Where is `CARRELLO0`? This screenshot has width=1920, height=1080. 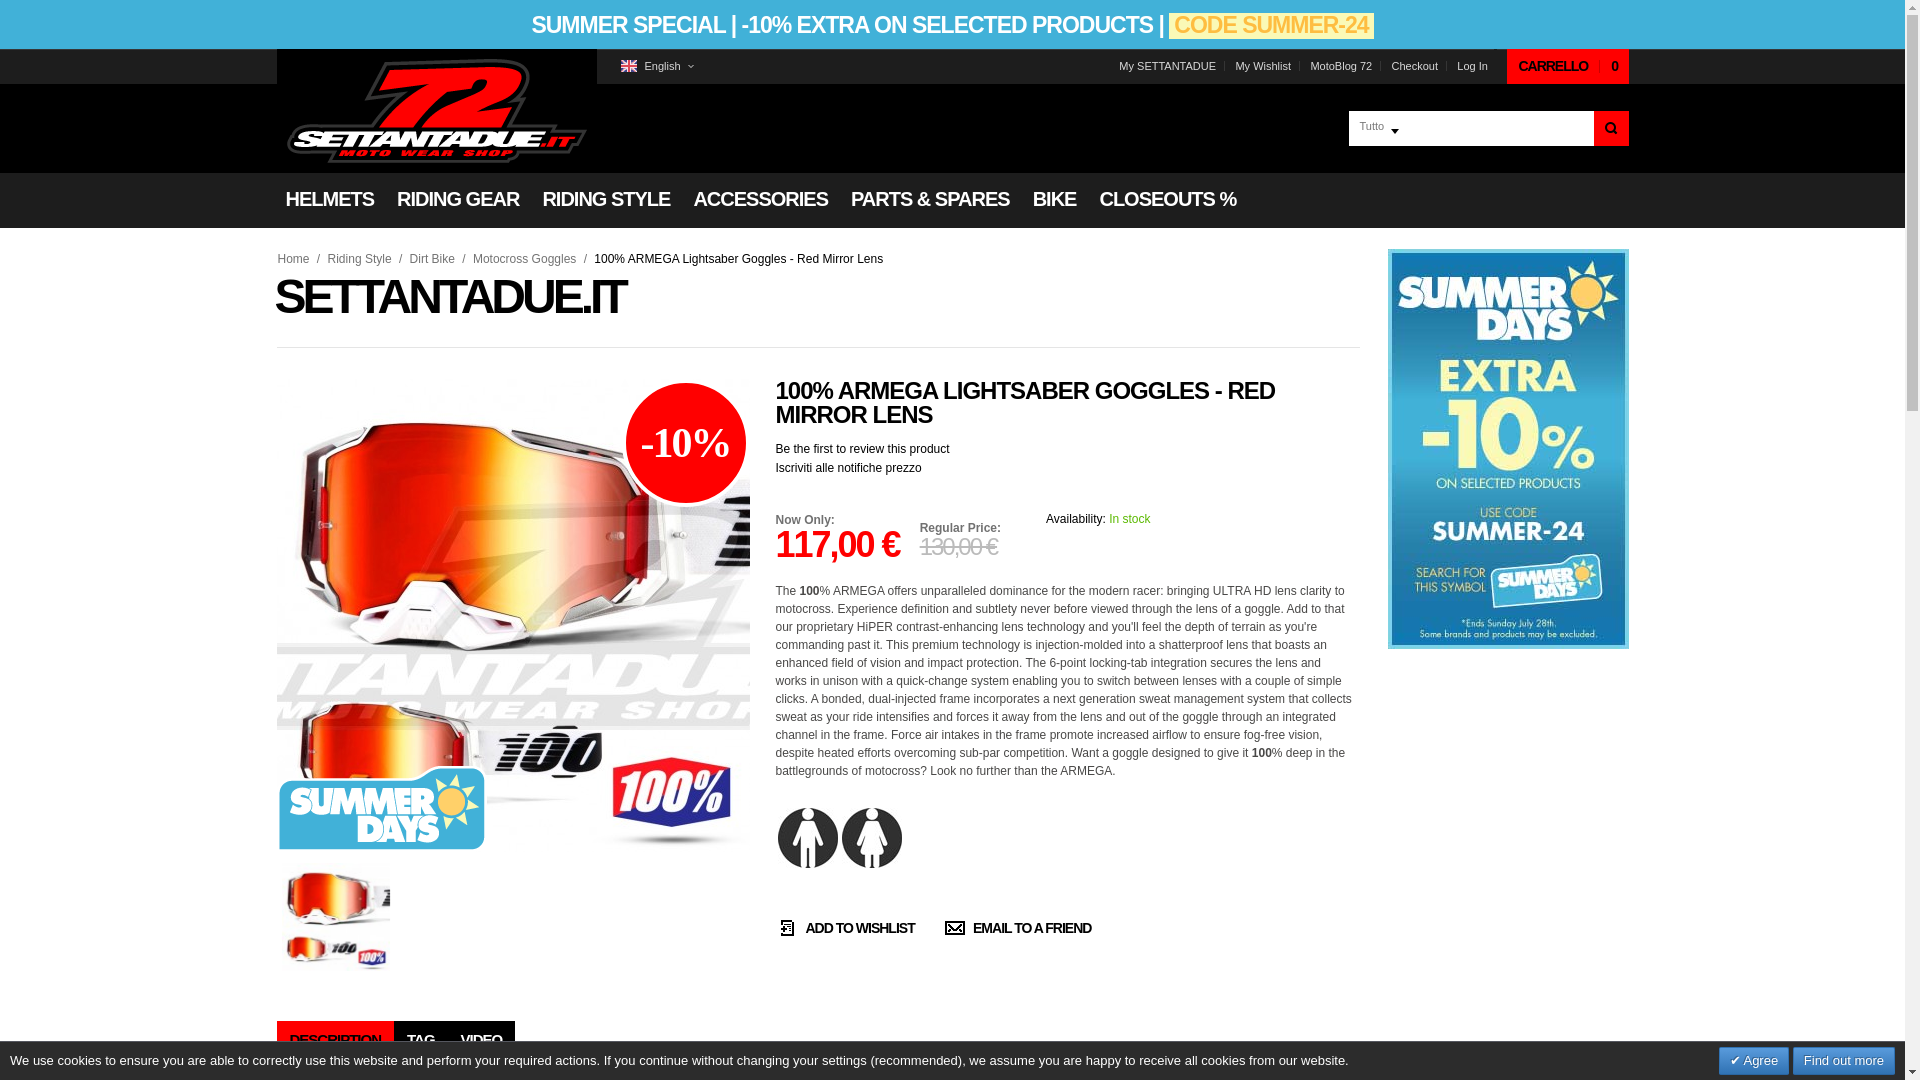 CARRELLO0 is located at coordinates (1568, 66).